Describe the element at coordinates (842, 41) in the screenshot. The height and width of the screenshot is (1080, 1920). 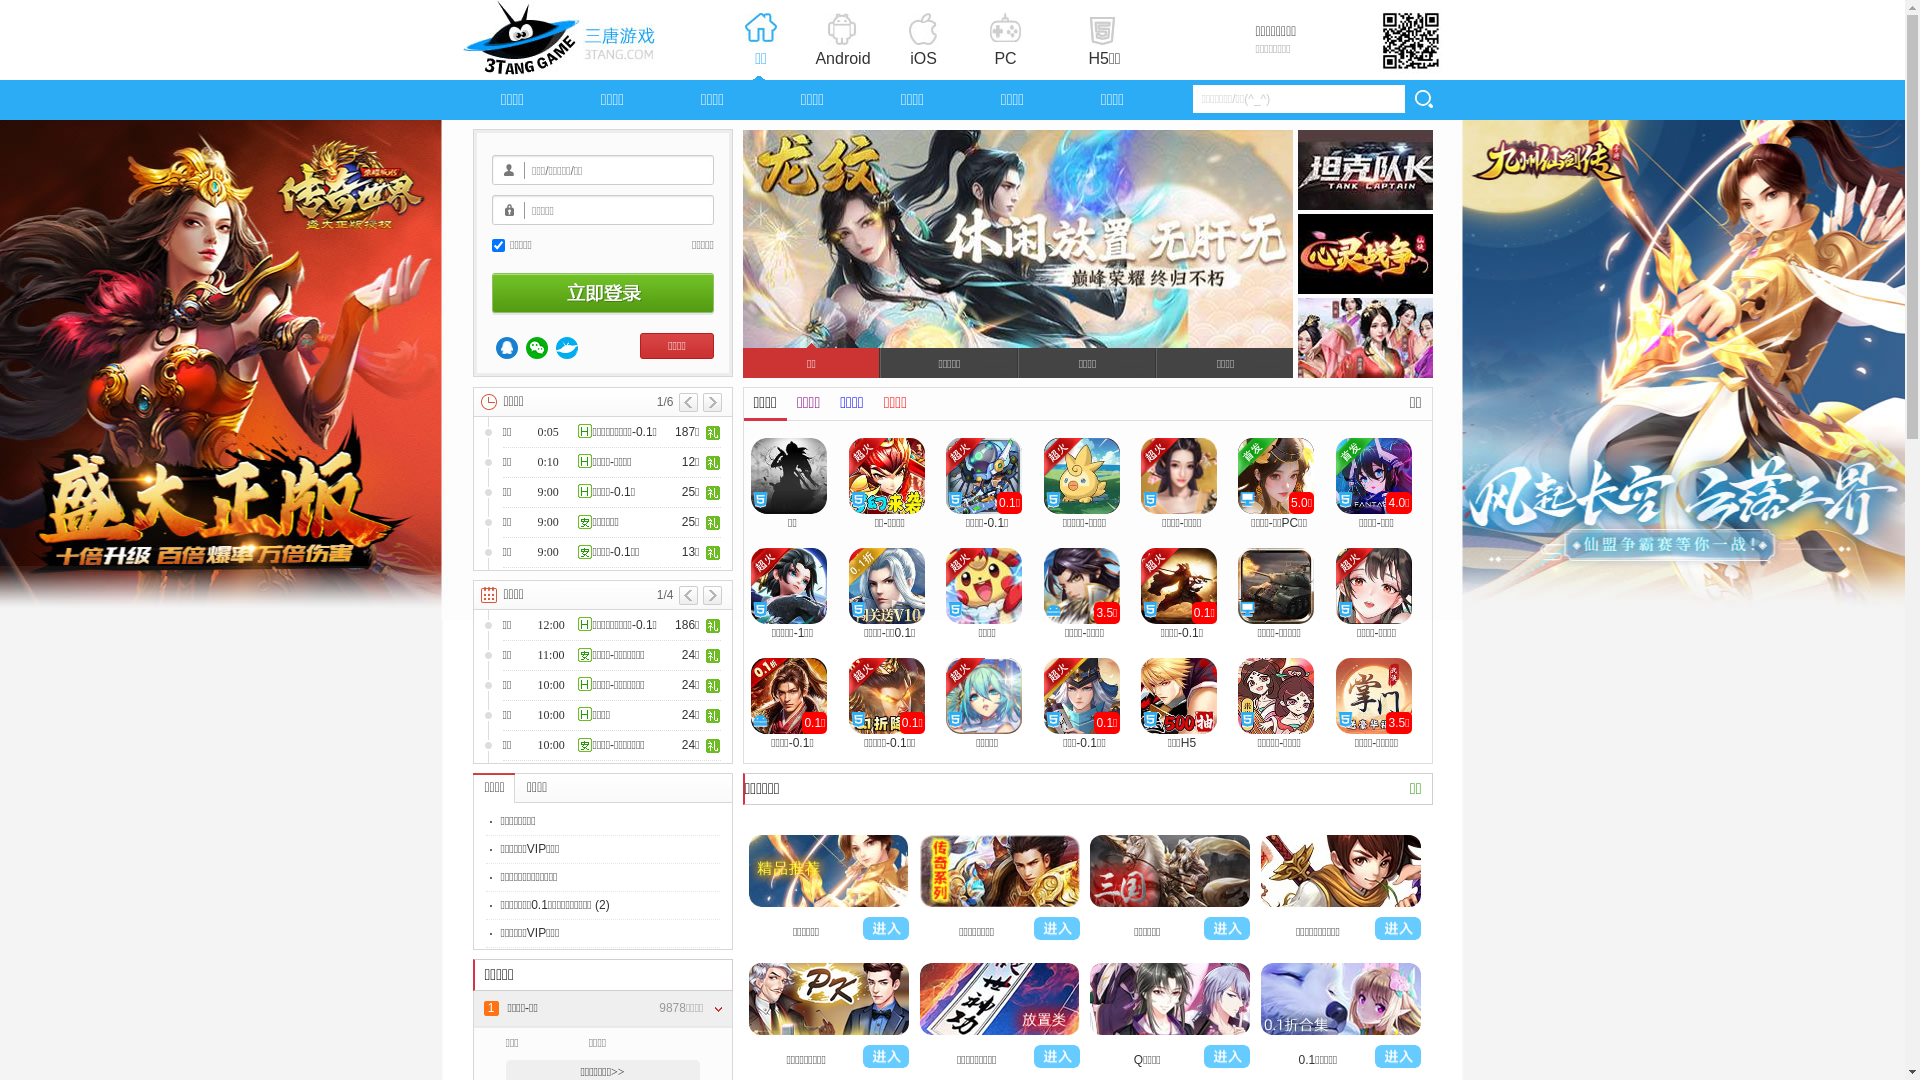
I see `Android` at that location.